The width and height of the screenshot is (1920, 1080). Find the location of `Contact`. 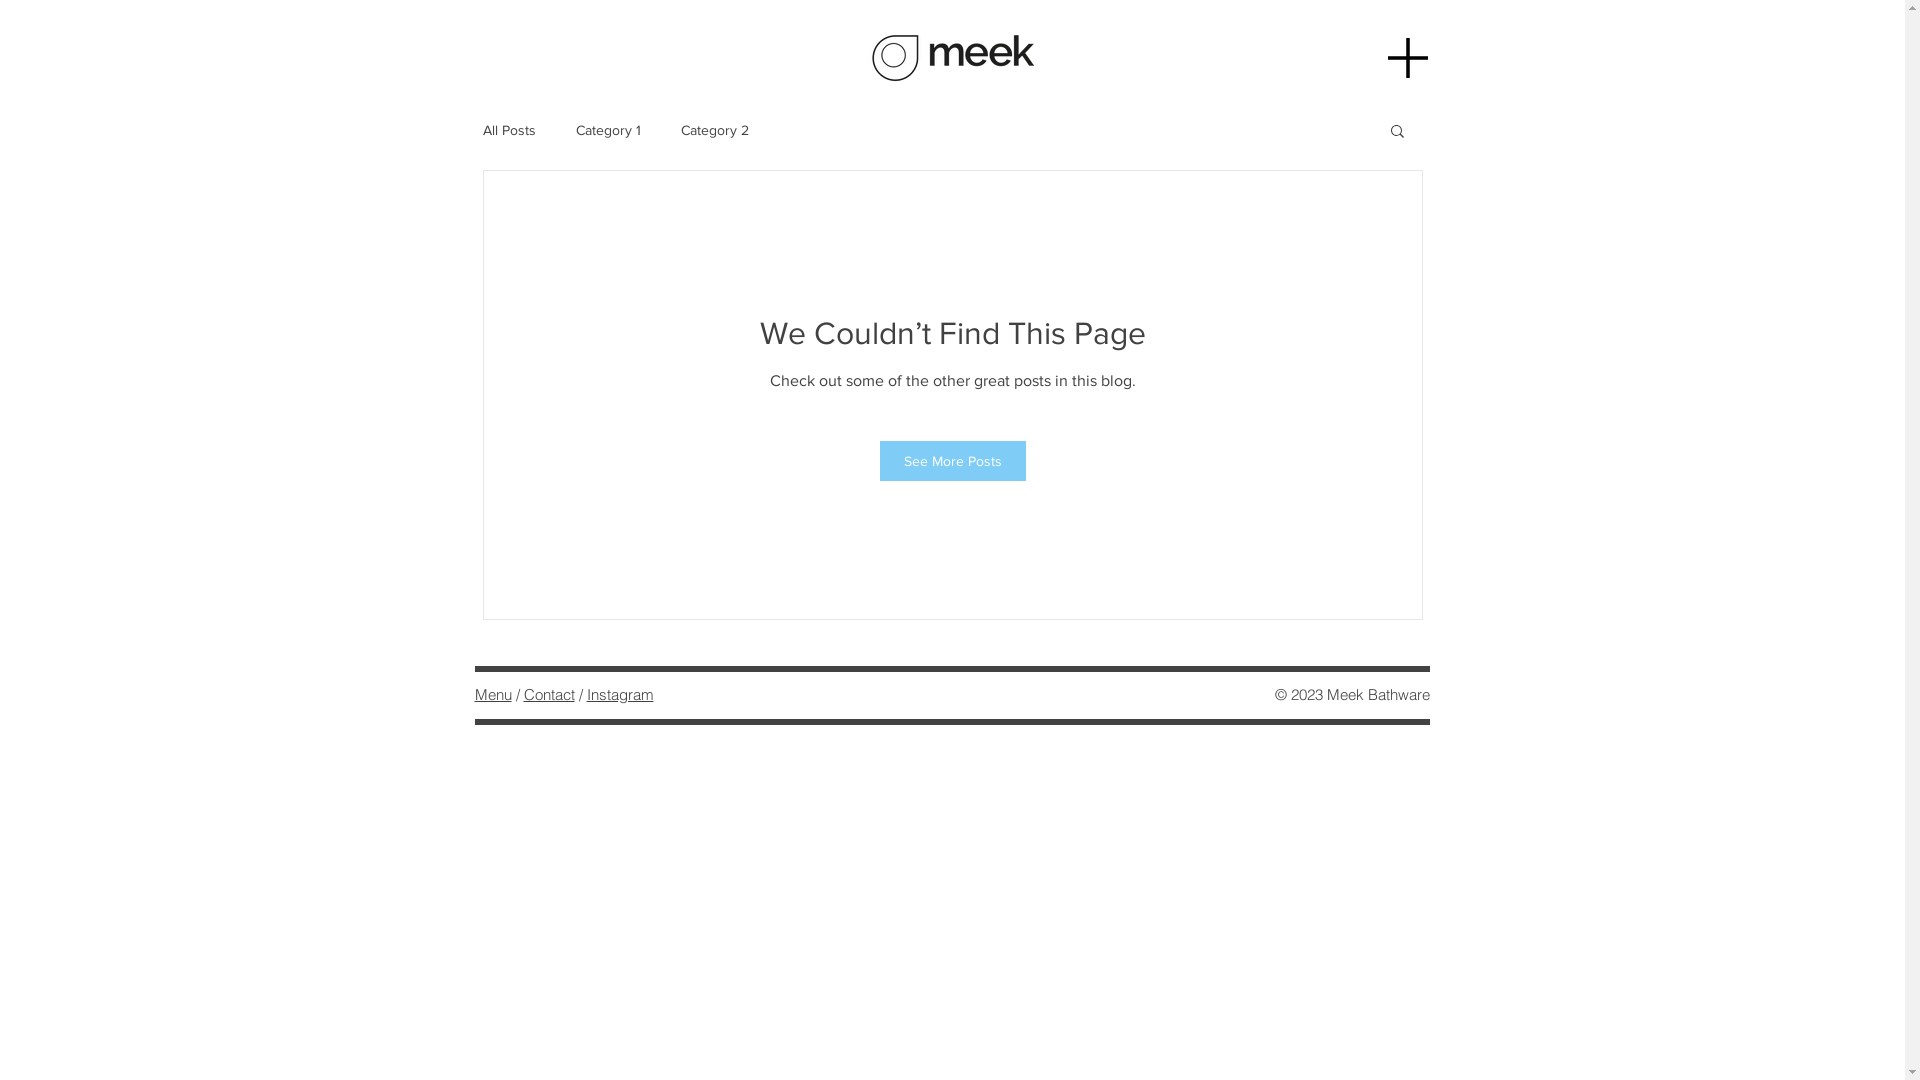

Contact is located at coordinates (550, 694).